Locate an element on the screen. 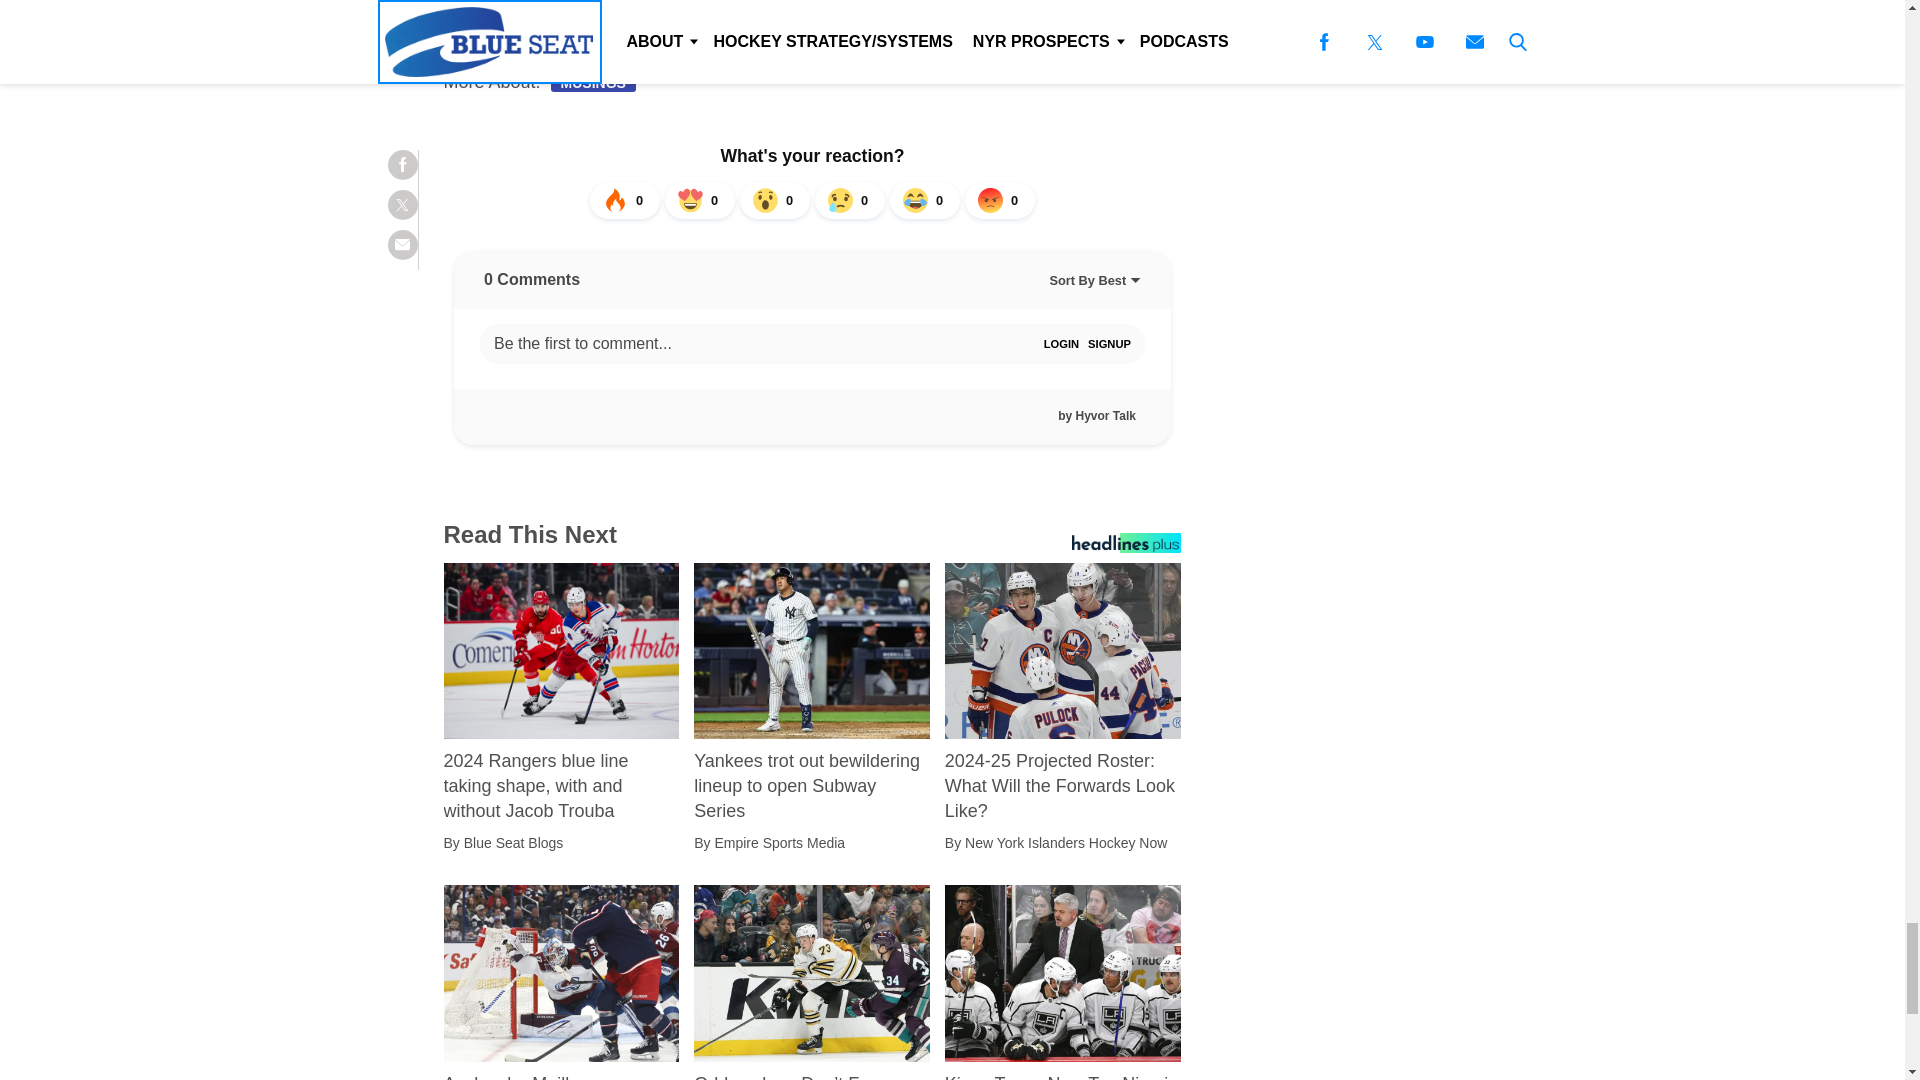 This screenshot has height=1080, width=1920. VITALI KRAVTSOV is located at coordinates (720, 46).